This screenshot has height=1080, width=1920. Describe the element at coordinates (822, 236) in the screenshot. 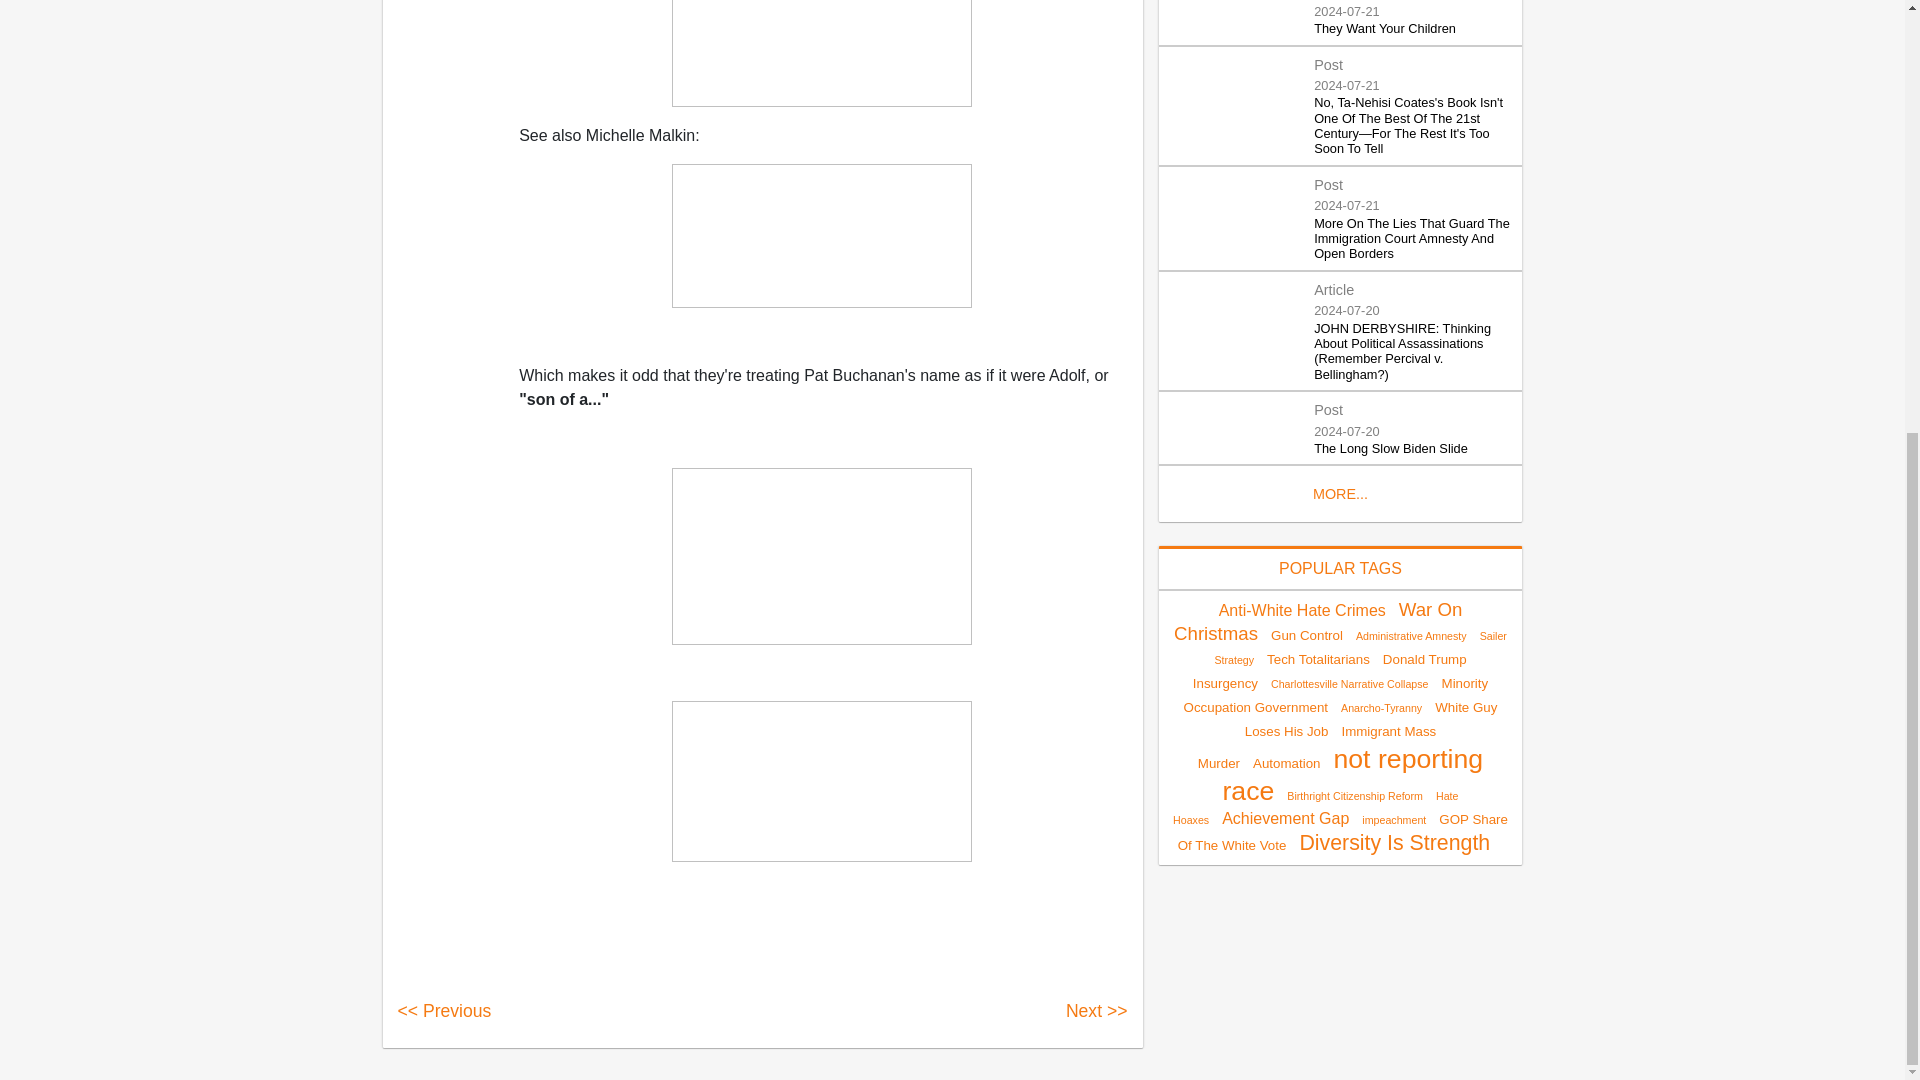

I see `google-malk` at that location.